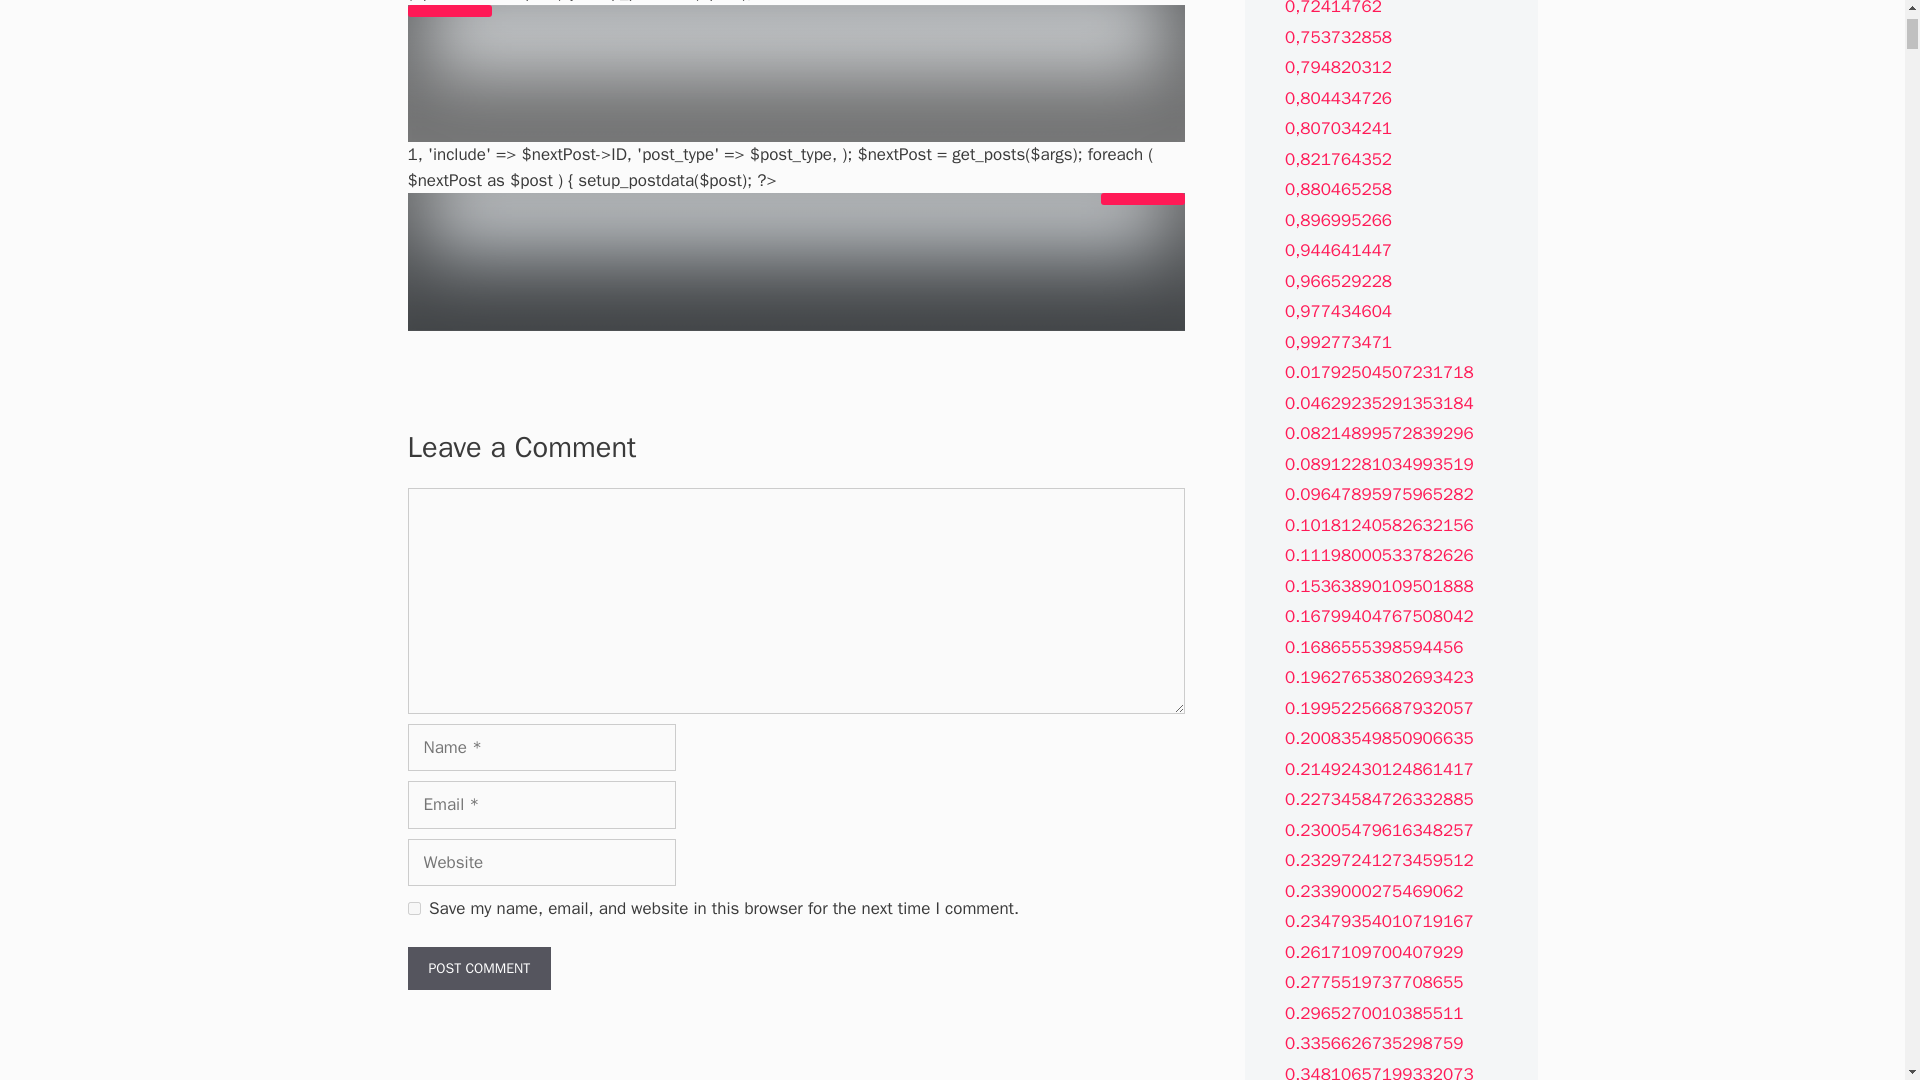 The width and height of the screenshot is (1920, 1080). I want to click on Post Comment, so click(480, 968).